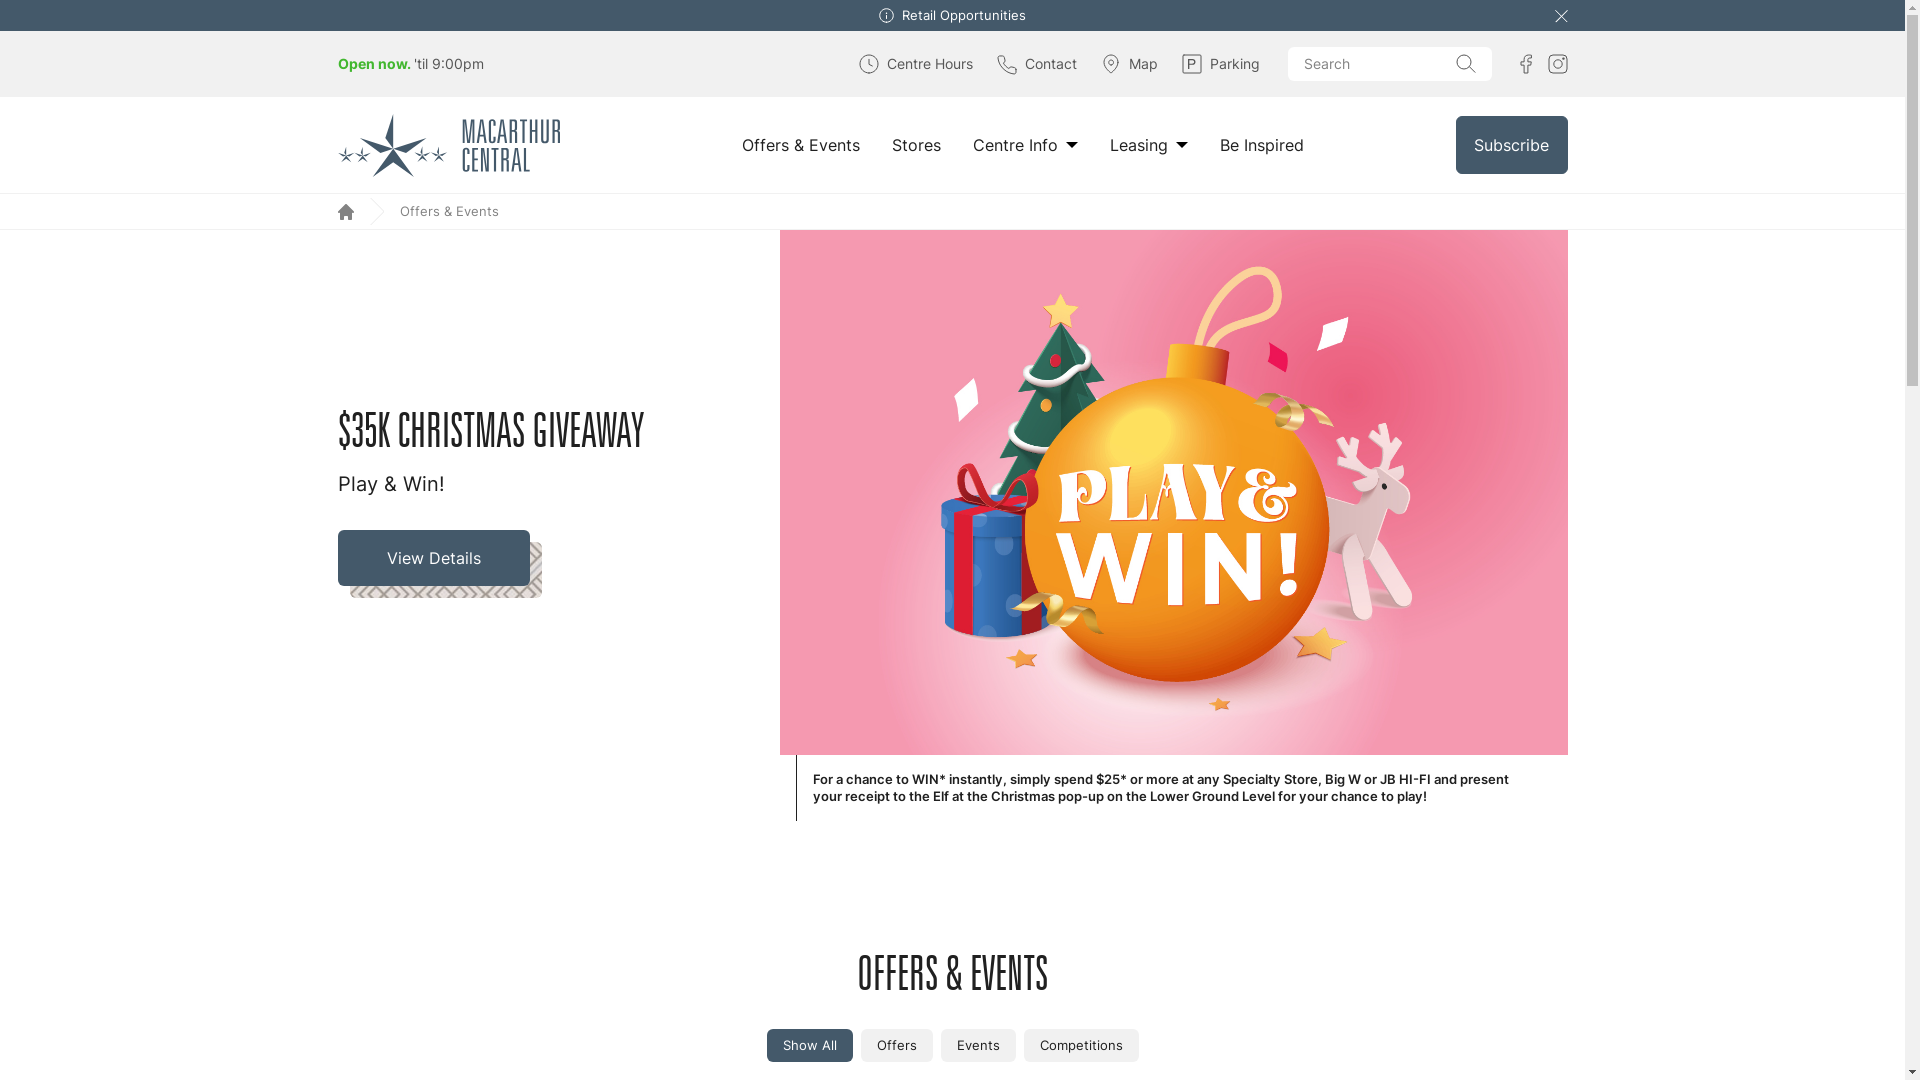 The height and width of the screenshot is (1080, 1920). Describe the element at coordinates (1024, 145) in the screenshot. I see `Centre Info` at that location.